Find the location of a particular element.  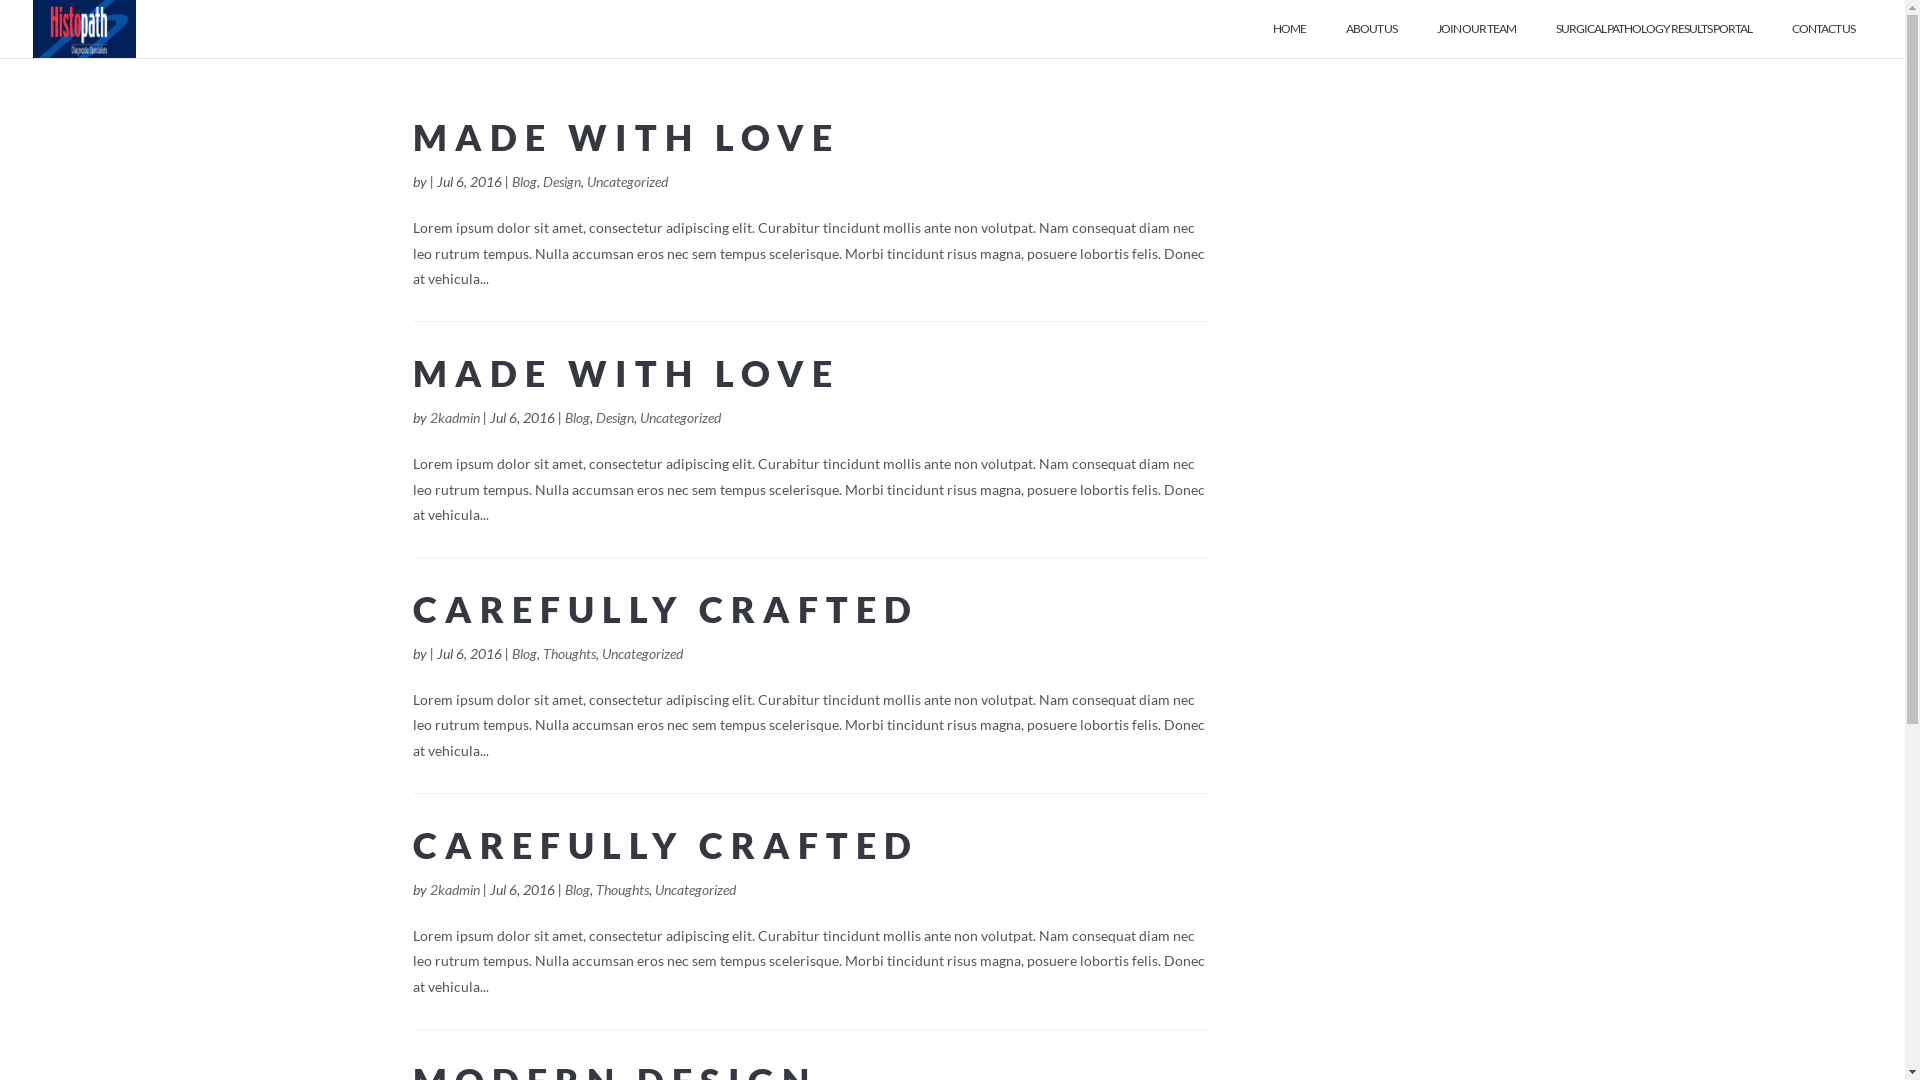

HOME is located at coordinates (1290, 40).